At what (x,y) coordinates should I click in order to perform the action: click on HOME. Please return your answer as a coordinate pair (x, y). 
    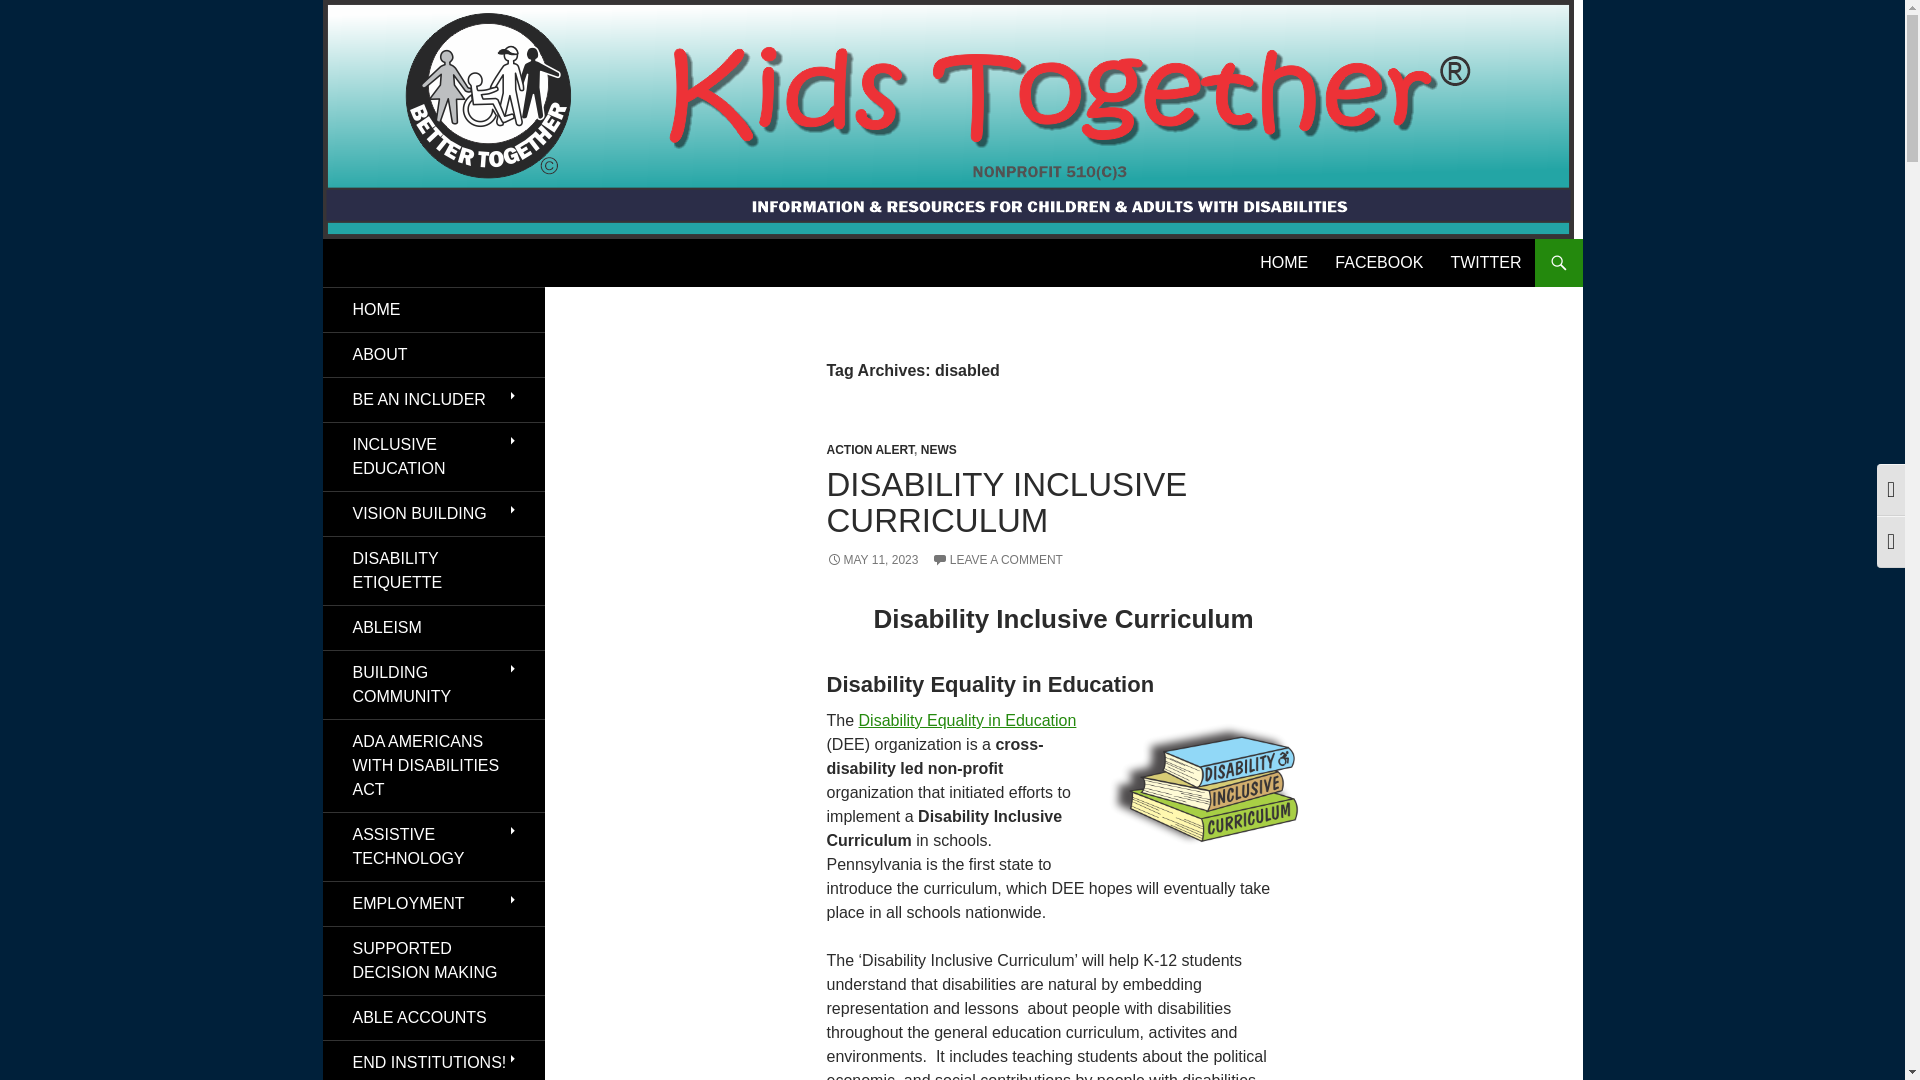
    Looking at the image, I should click on (1284, 262).